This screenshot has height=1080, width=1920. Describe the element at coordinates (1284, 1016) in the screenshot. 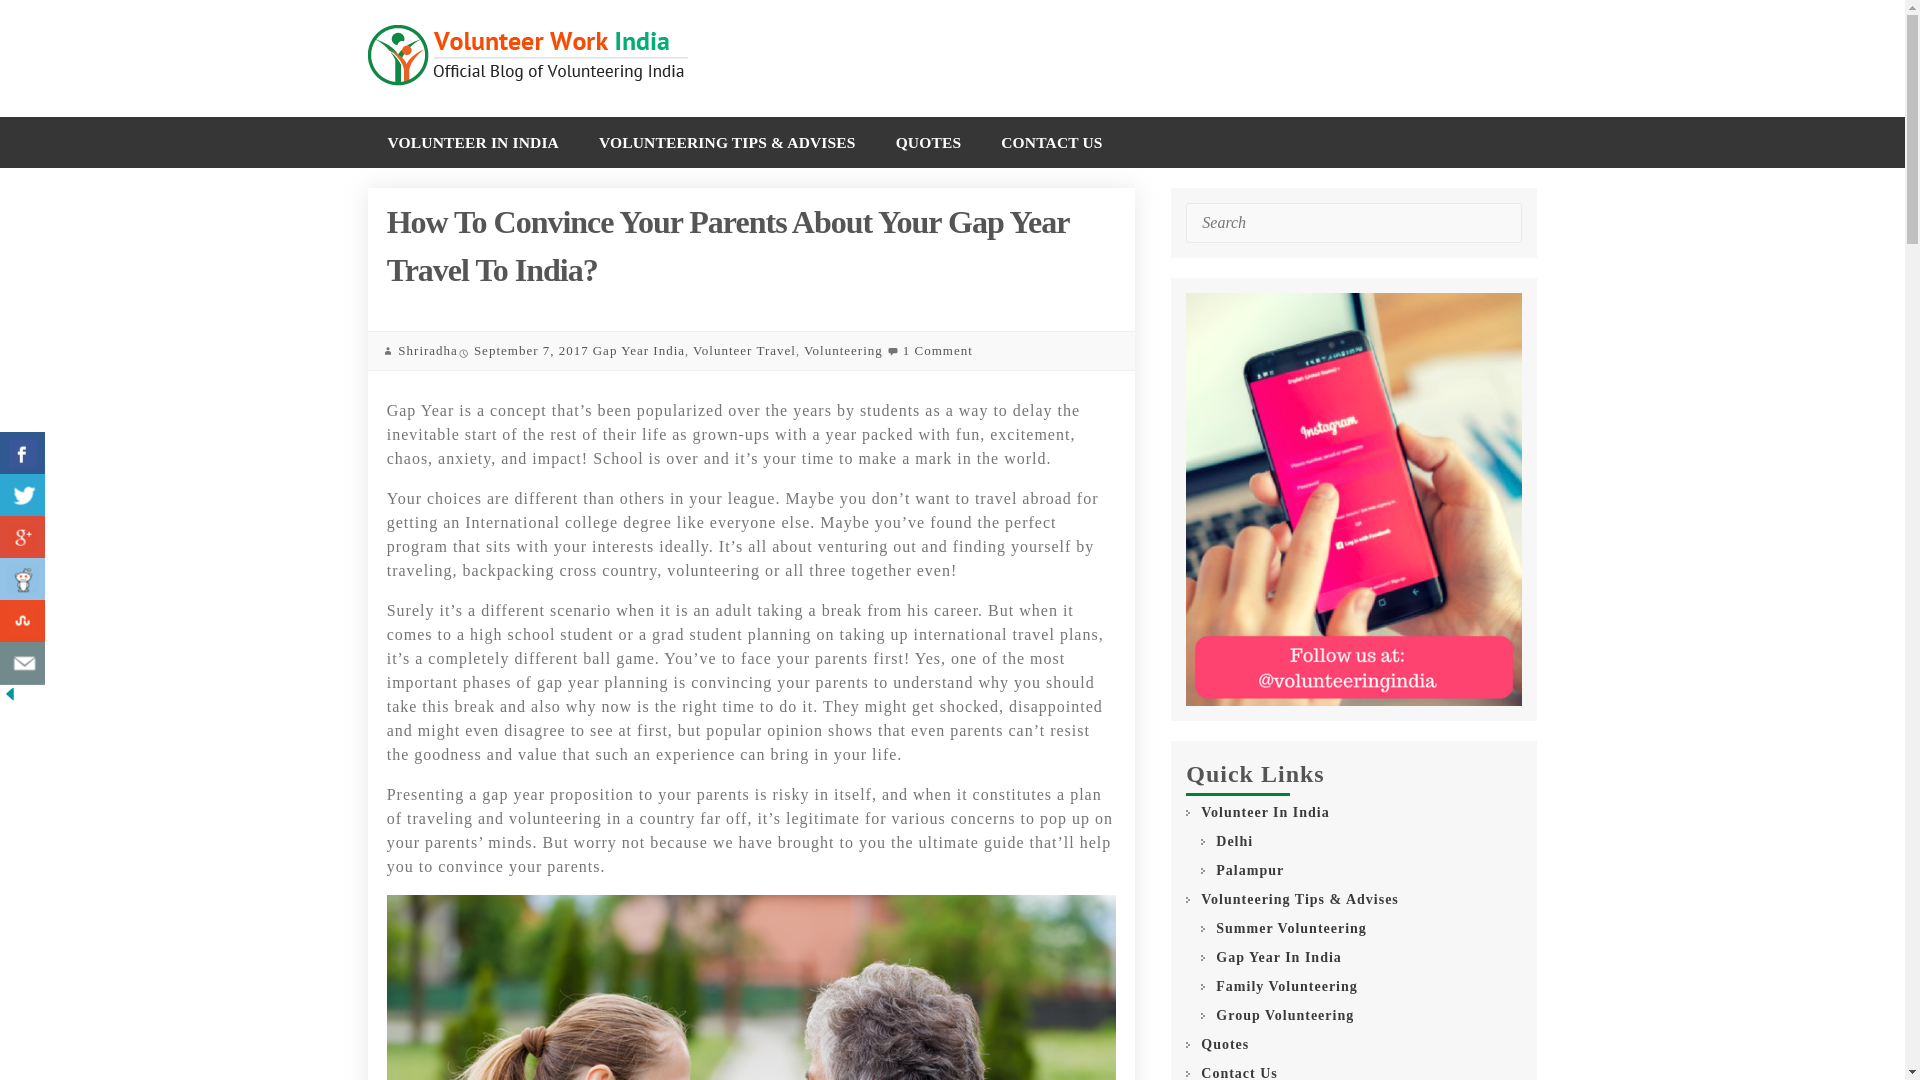

I see `Group Volunteering` at that location.